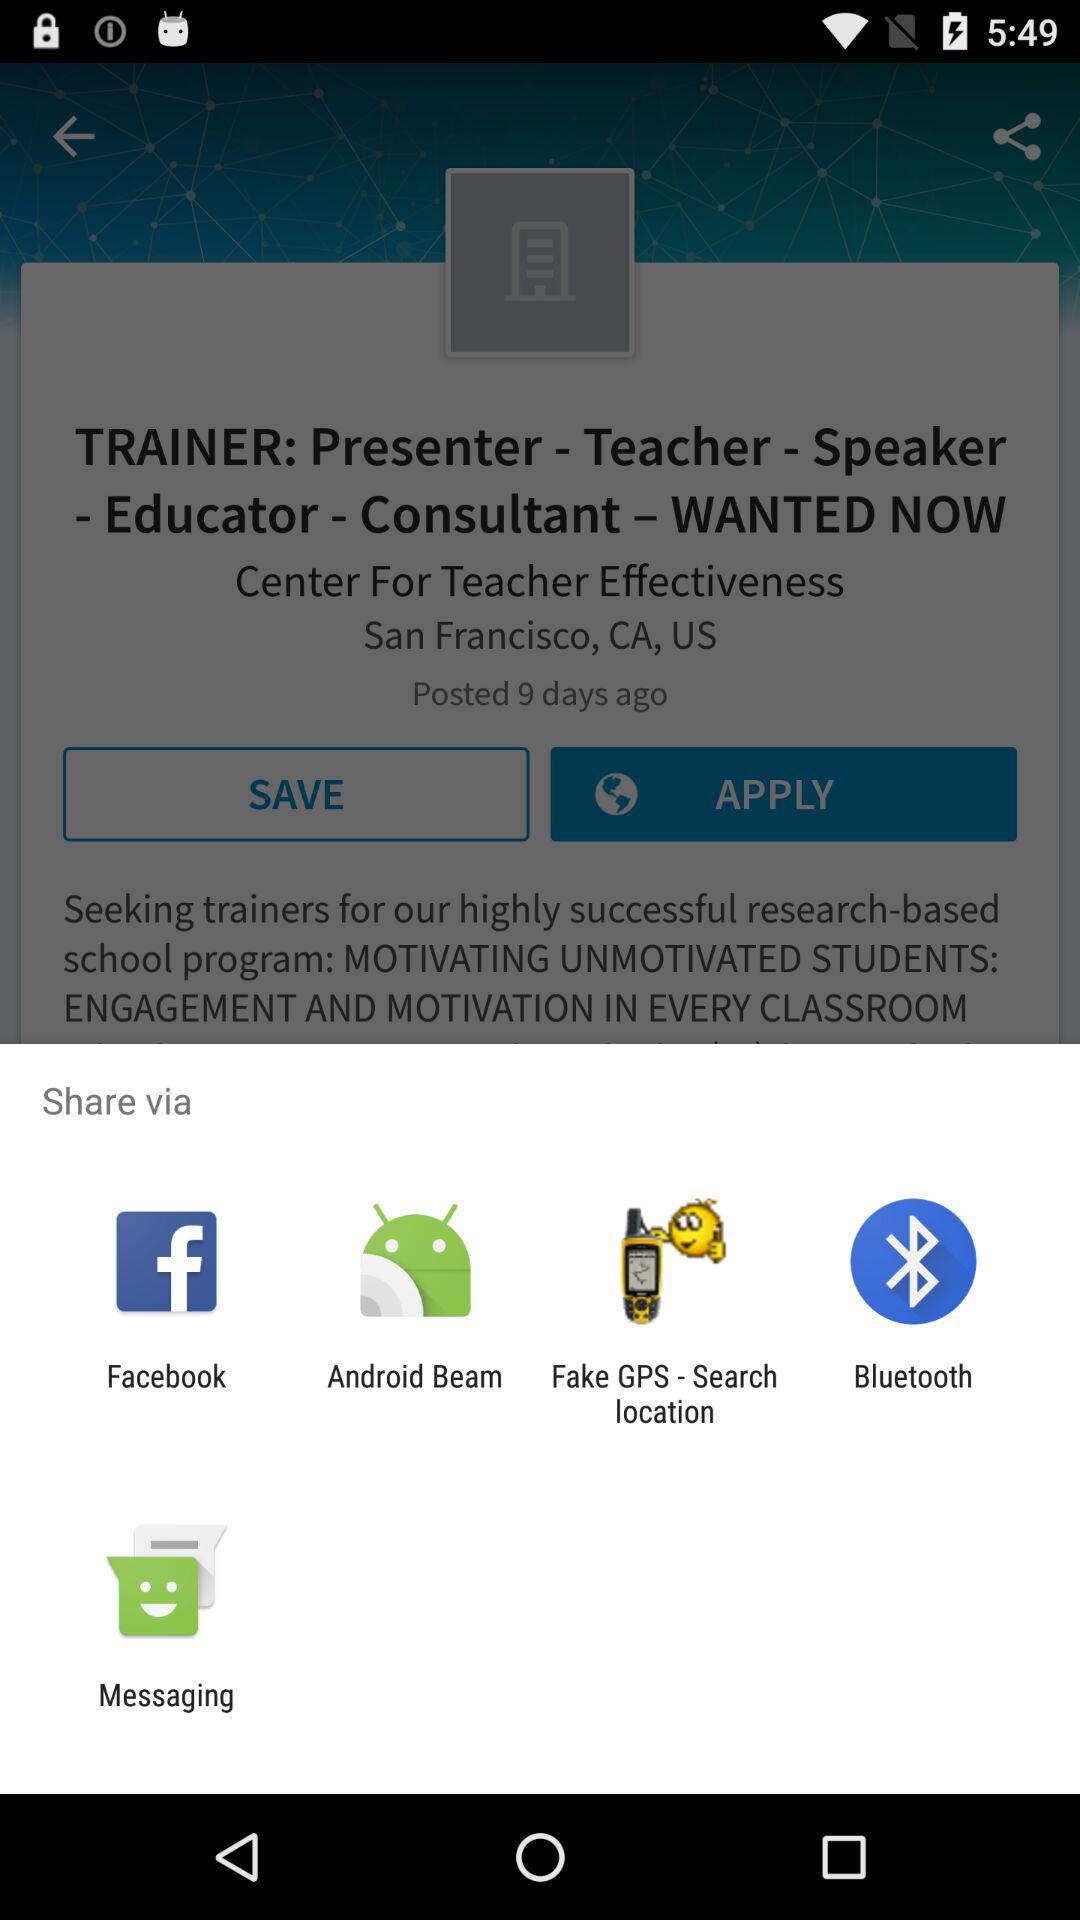  I want to click on click the icon next to fake gps search app, so click(912, 1393).